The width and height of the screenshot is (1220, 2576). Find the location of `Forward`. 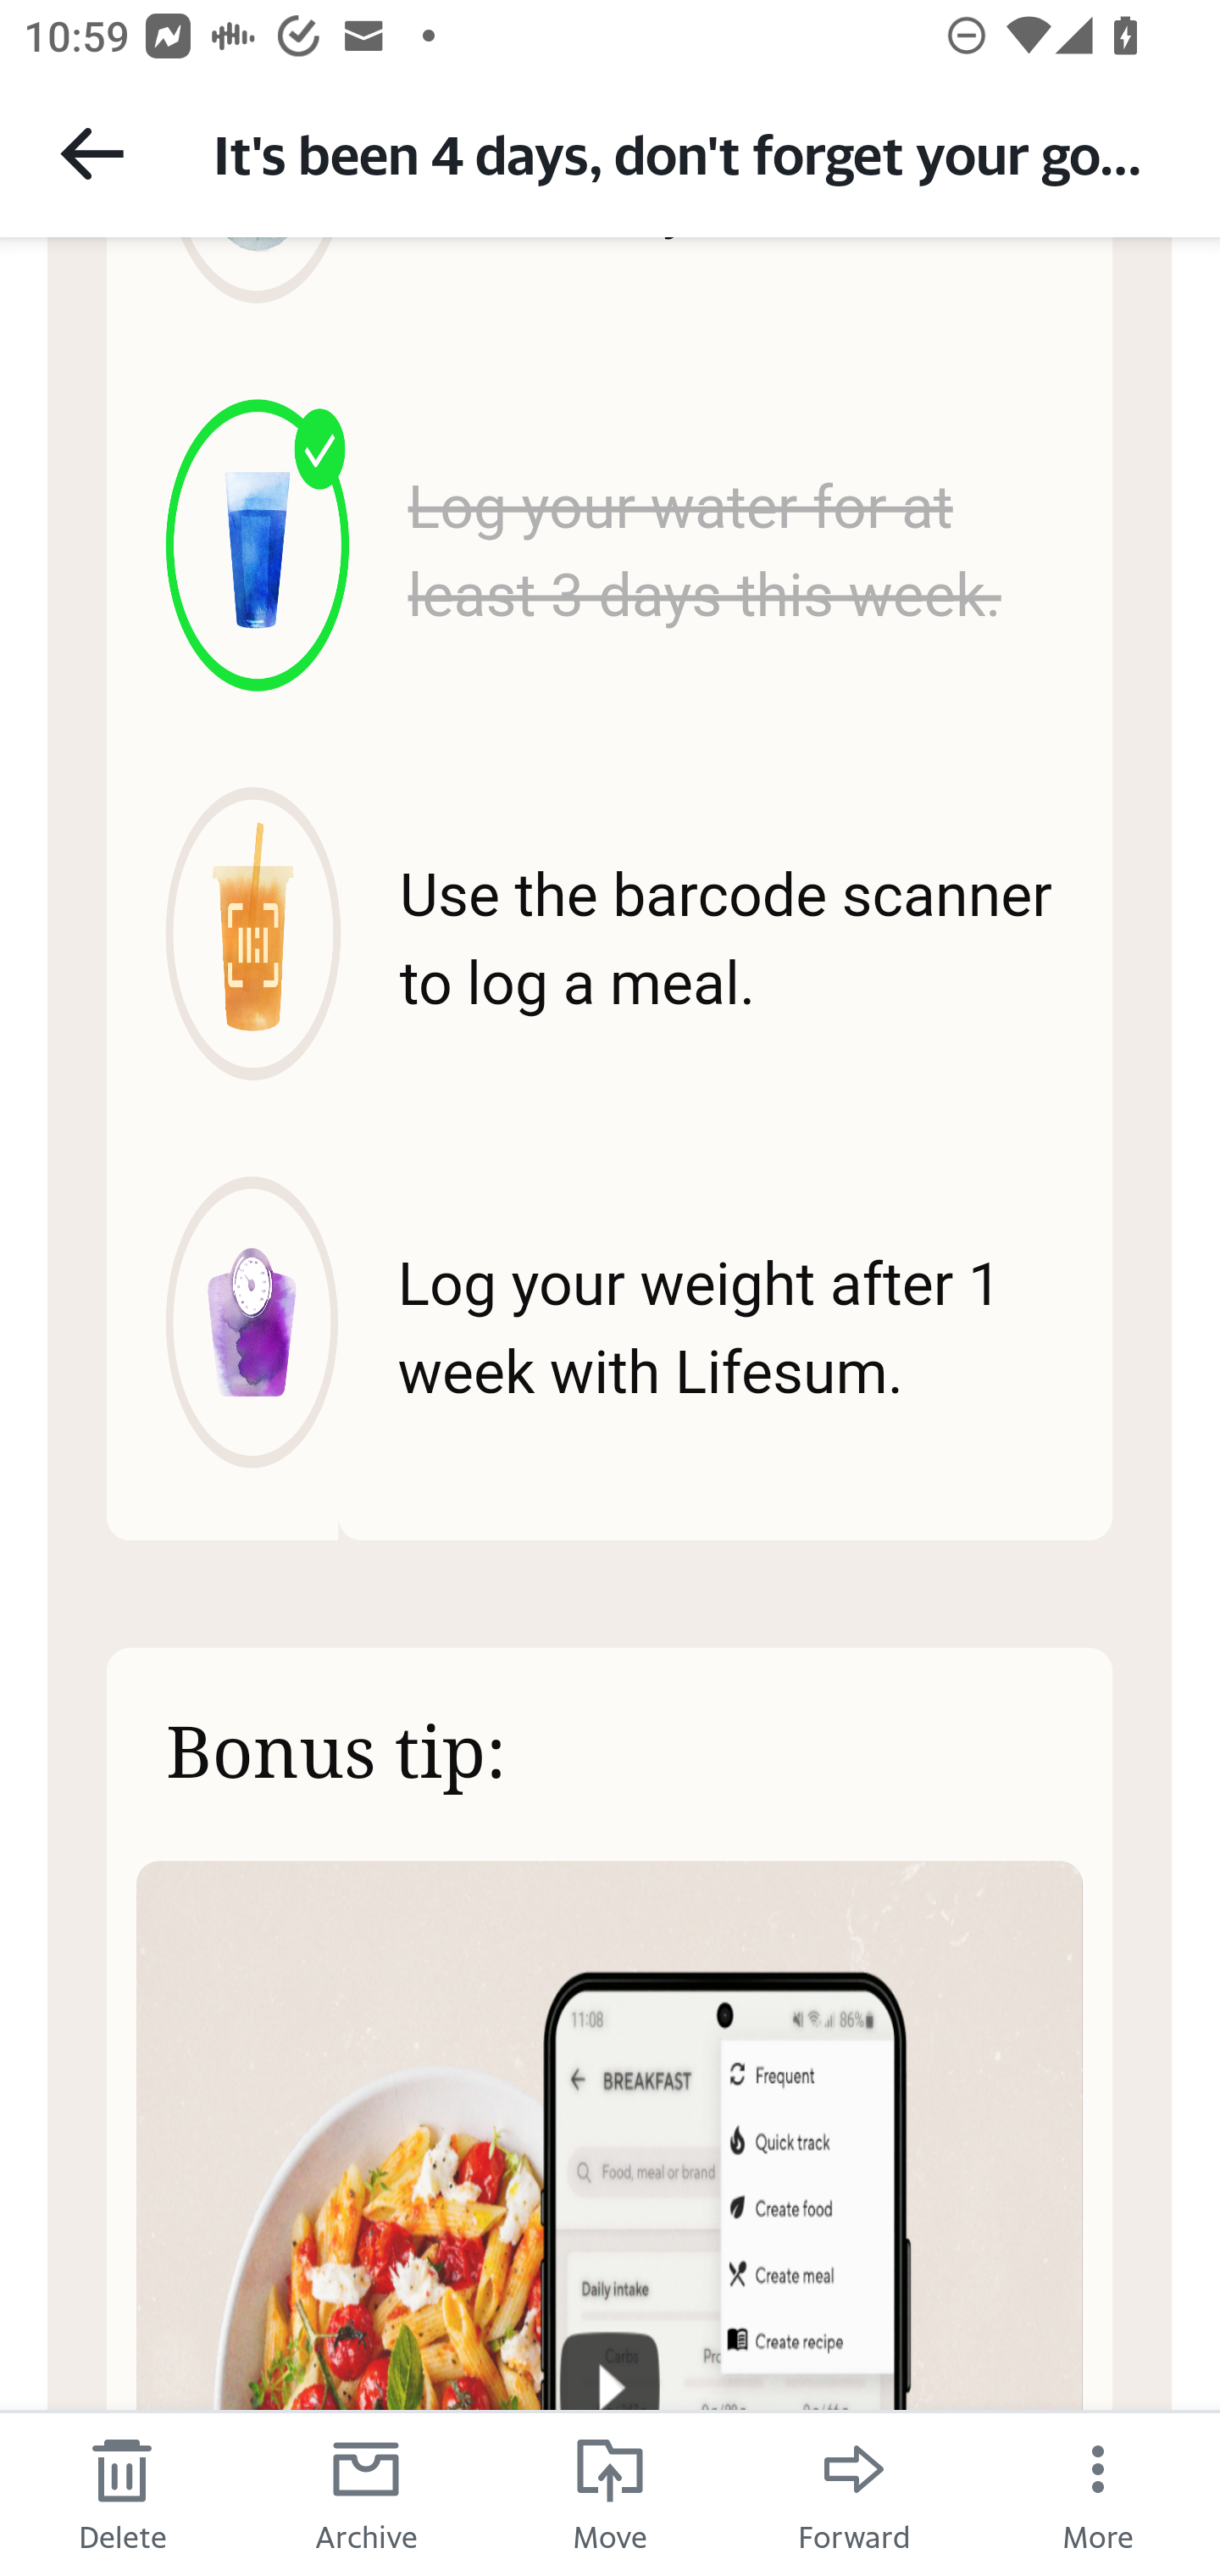

Forward is located at coordinates (854, 2493).